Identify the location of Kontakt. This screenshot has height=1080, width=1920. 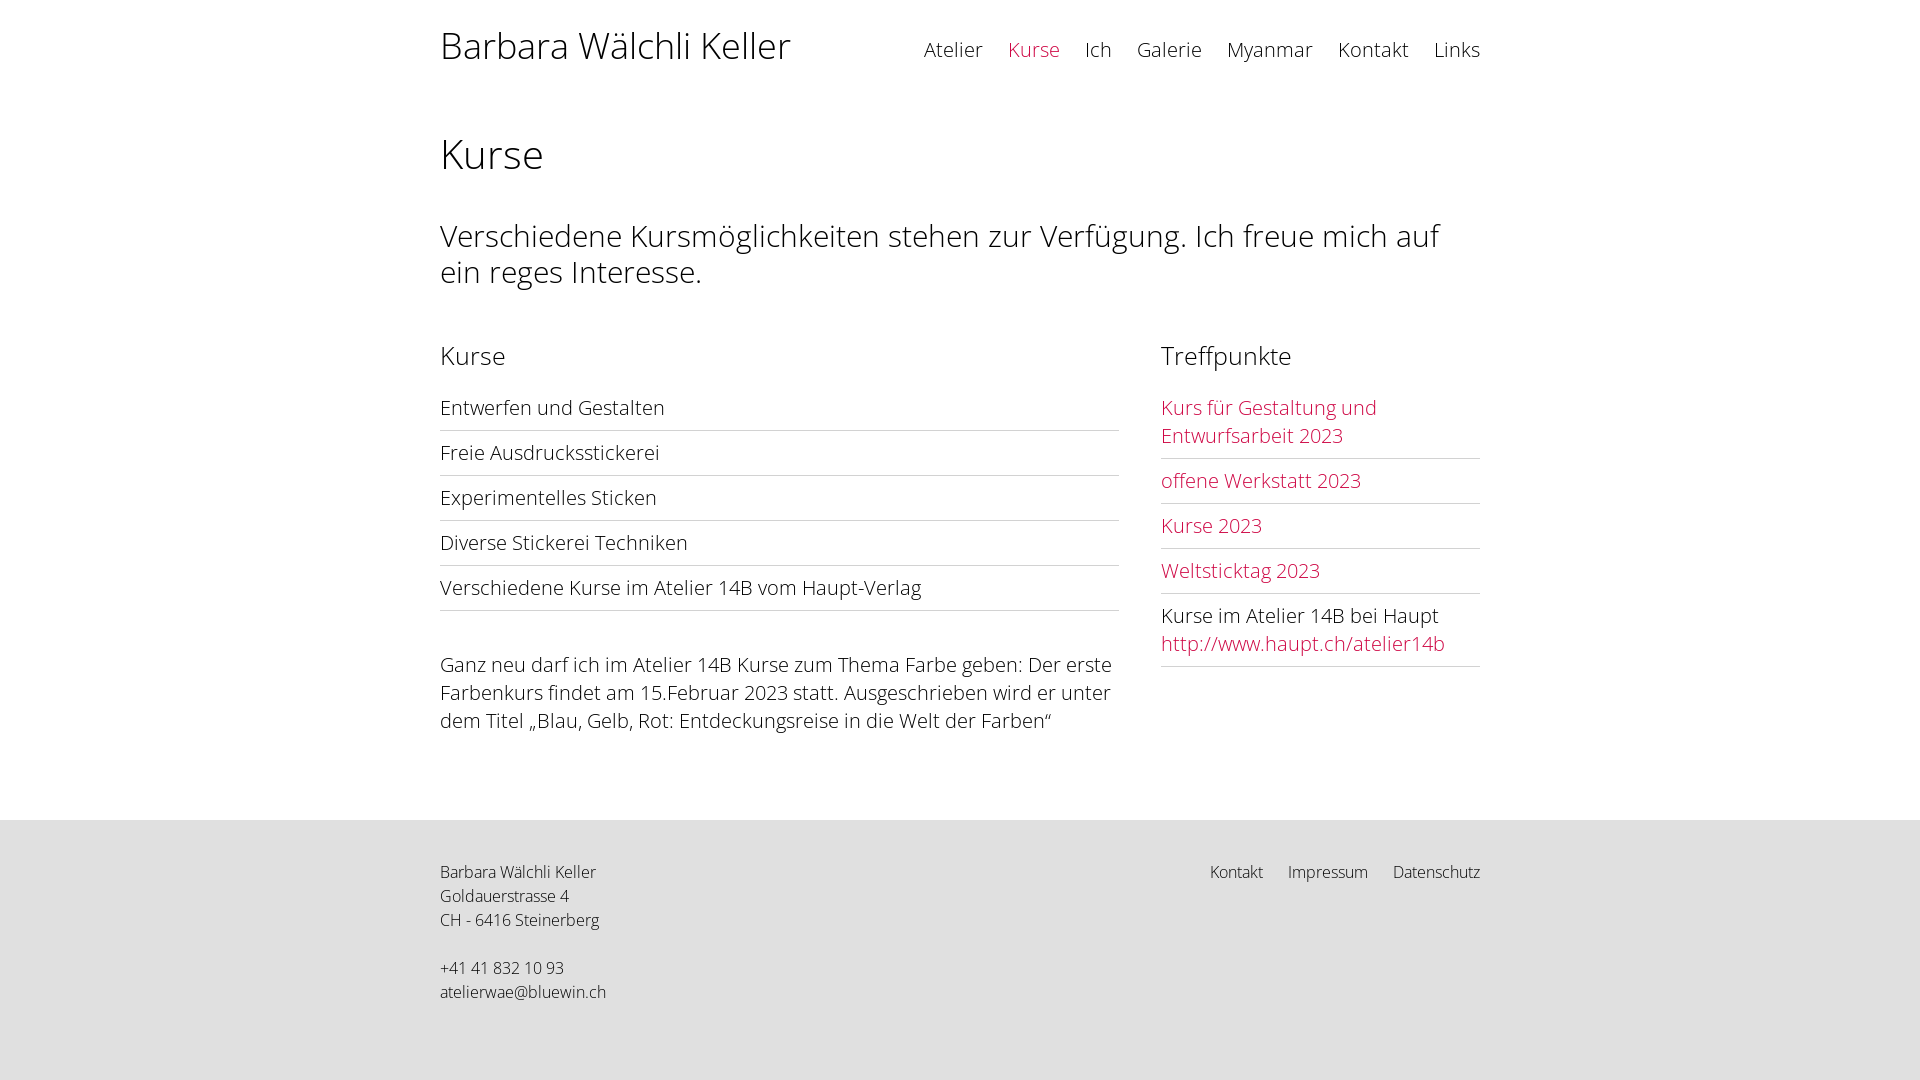
(1374, 64).